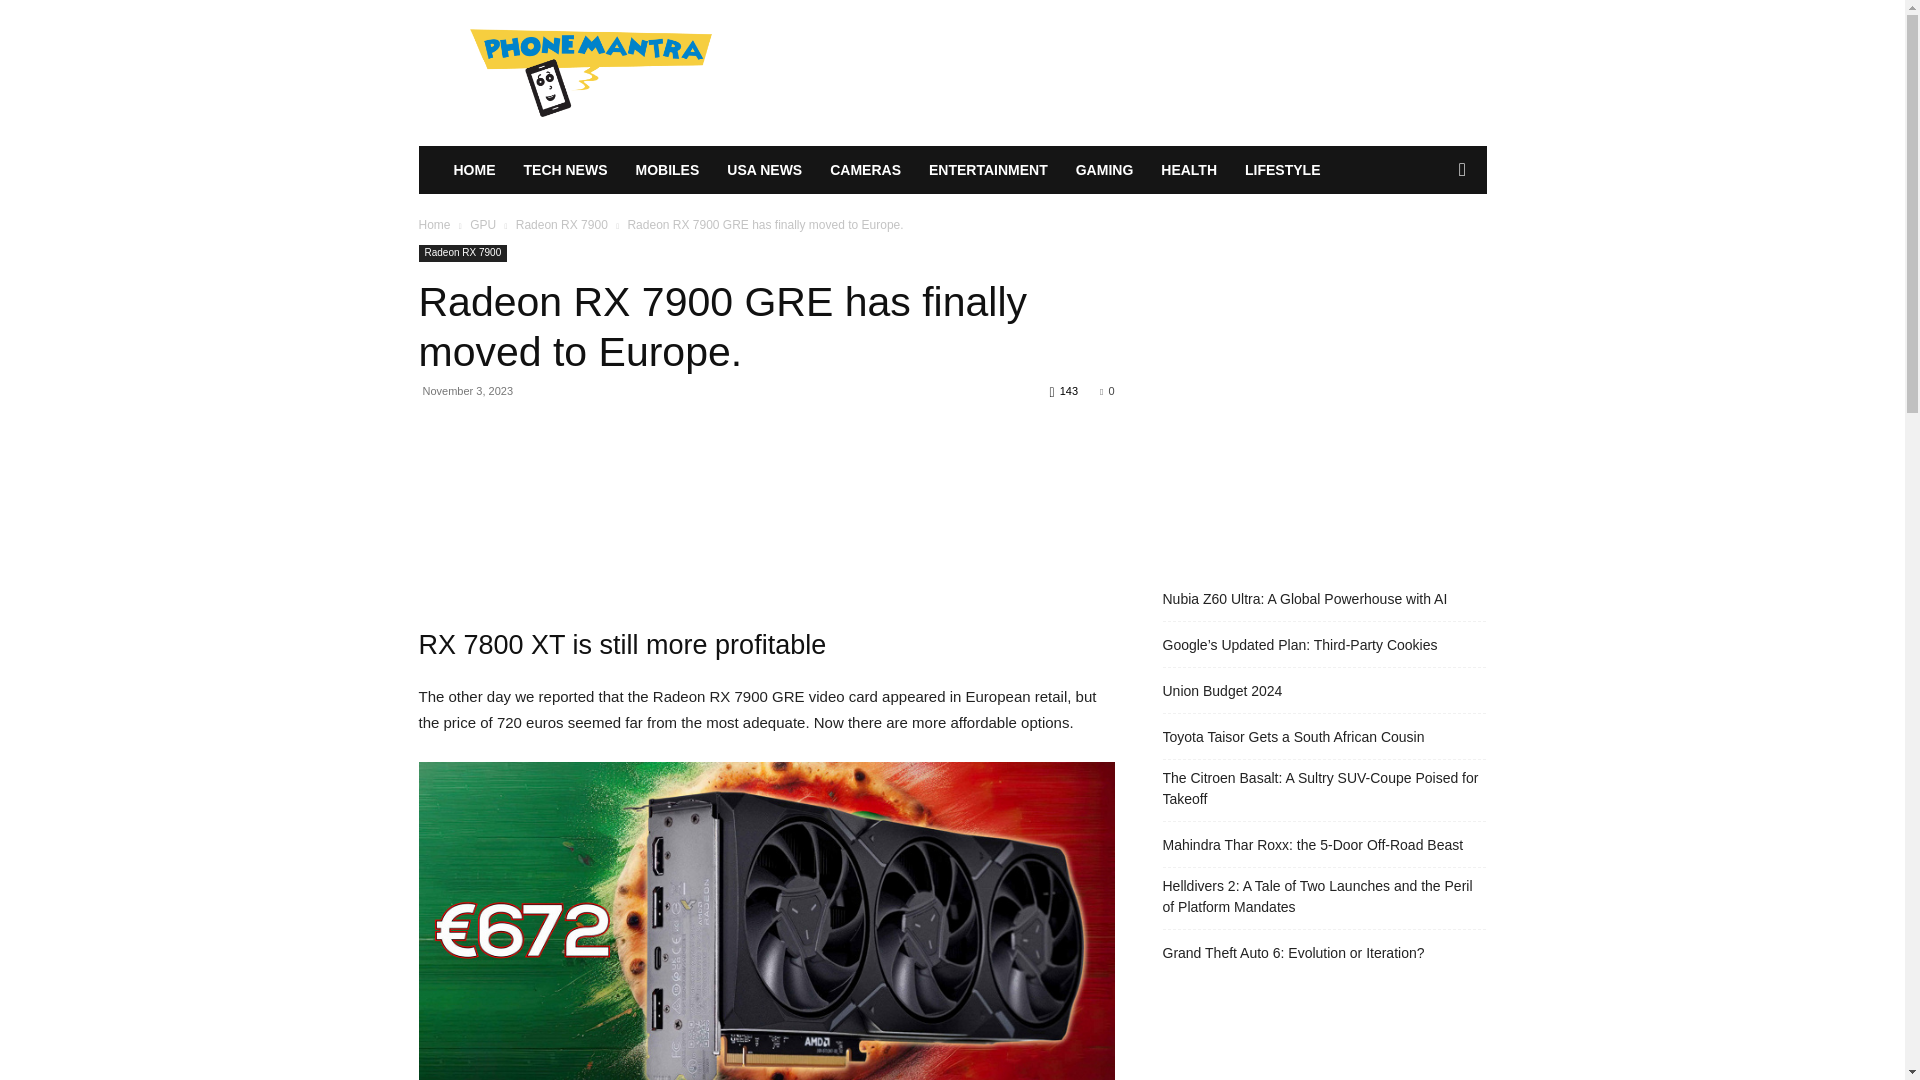 The image size is (1920, 1080). What do you see at coordinates (766, 509) in the screenshot?
I see `Advertisement` at bounding box center [766, 509].